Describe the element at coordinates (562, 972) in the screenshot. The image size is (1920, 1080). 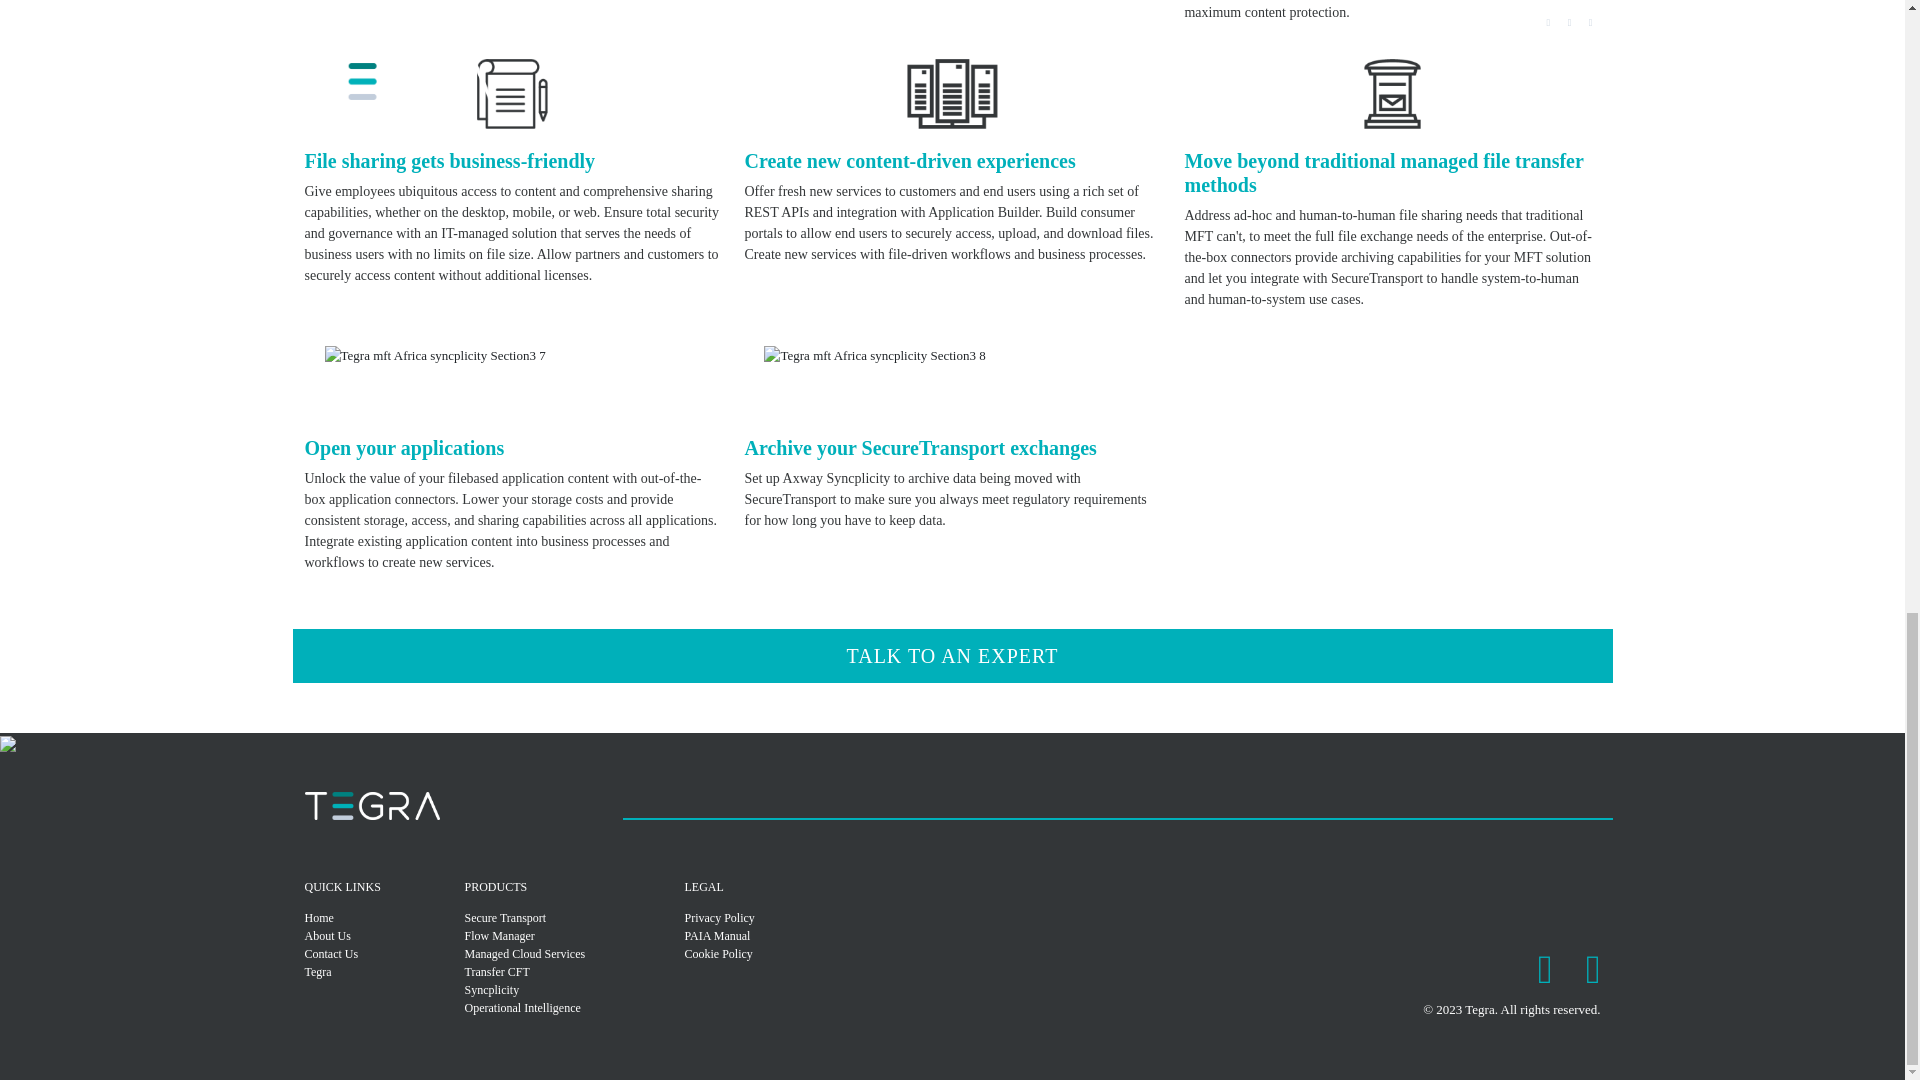
I see `Transfer CFT` at that location.